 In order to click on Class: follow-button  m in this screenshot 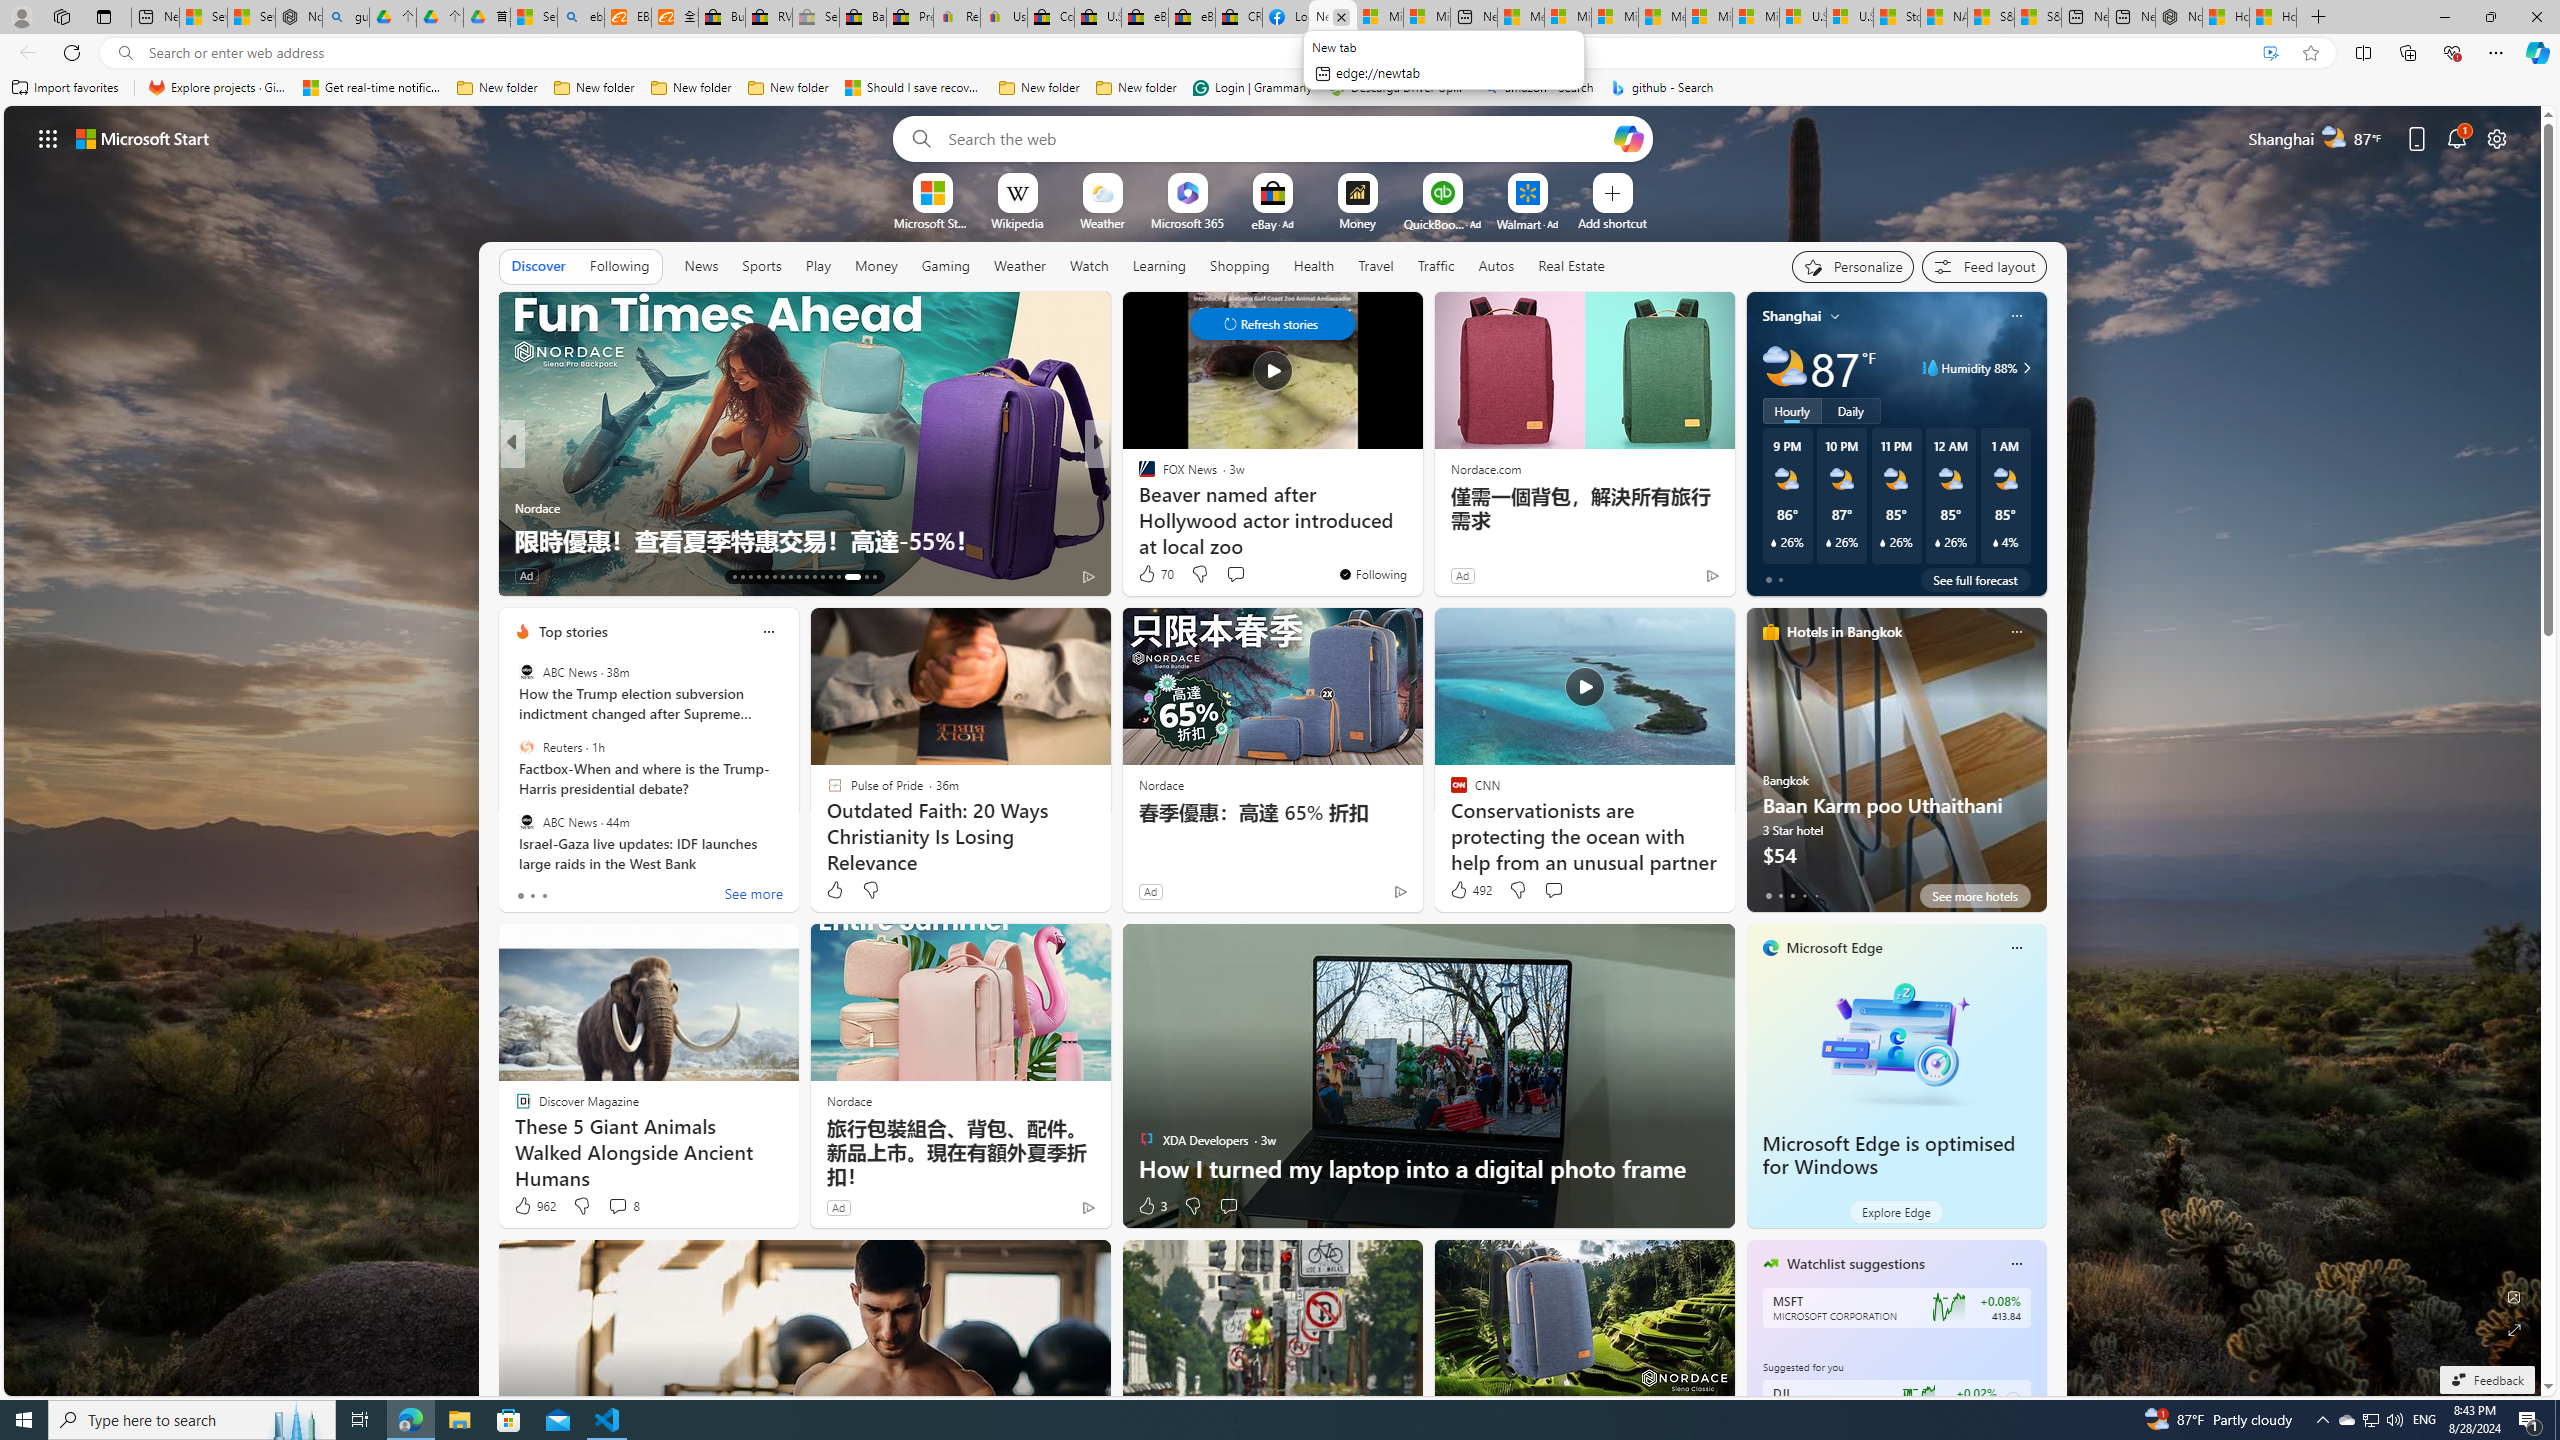, I will do `click(2012, 1400)`.